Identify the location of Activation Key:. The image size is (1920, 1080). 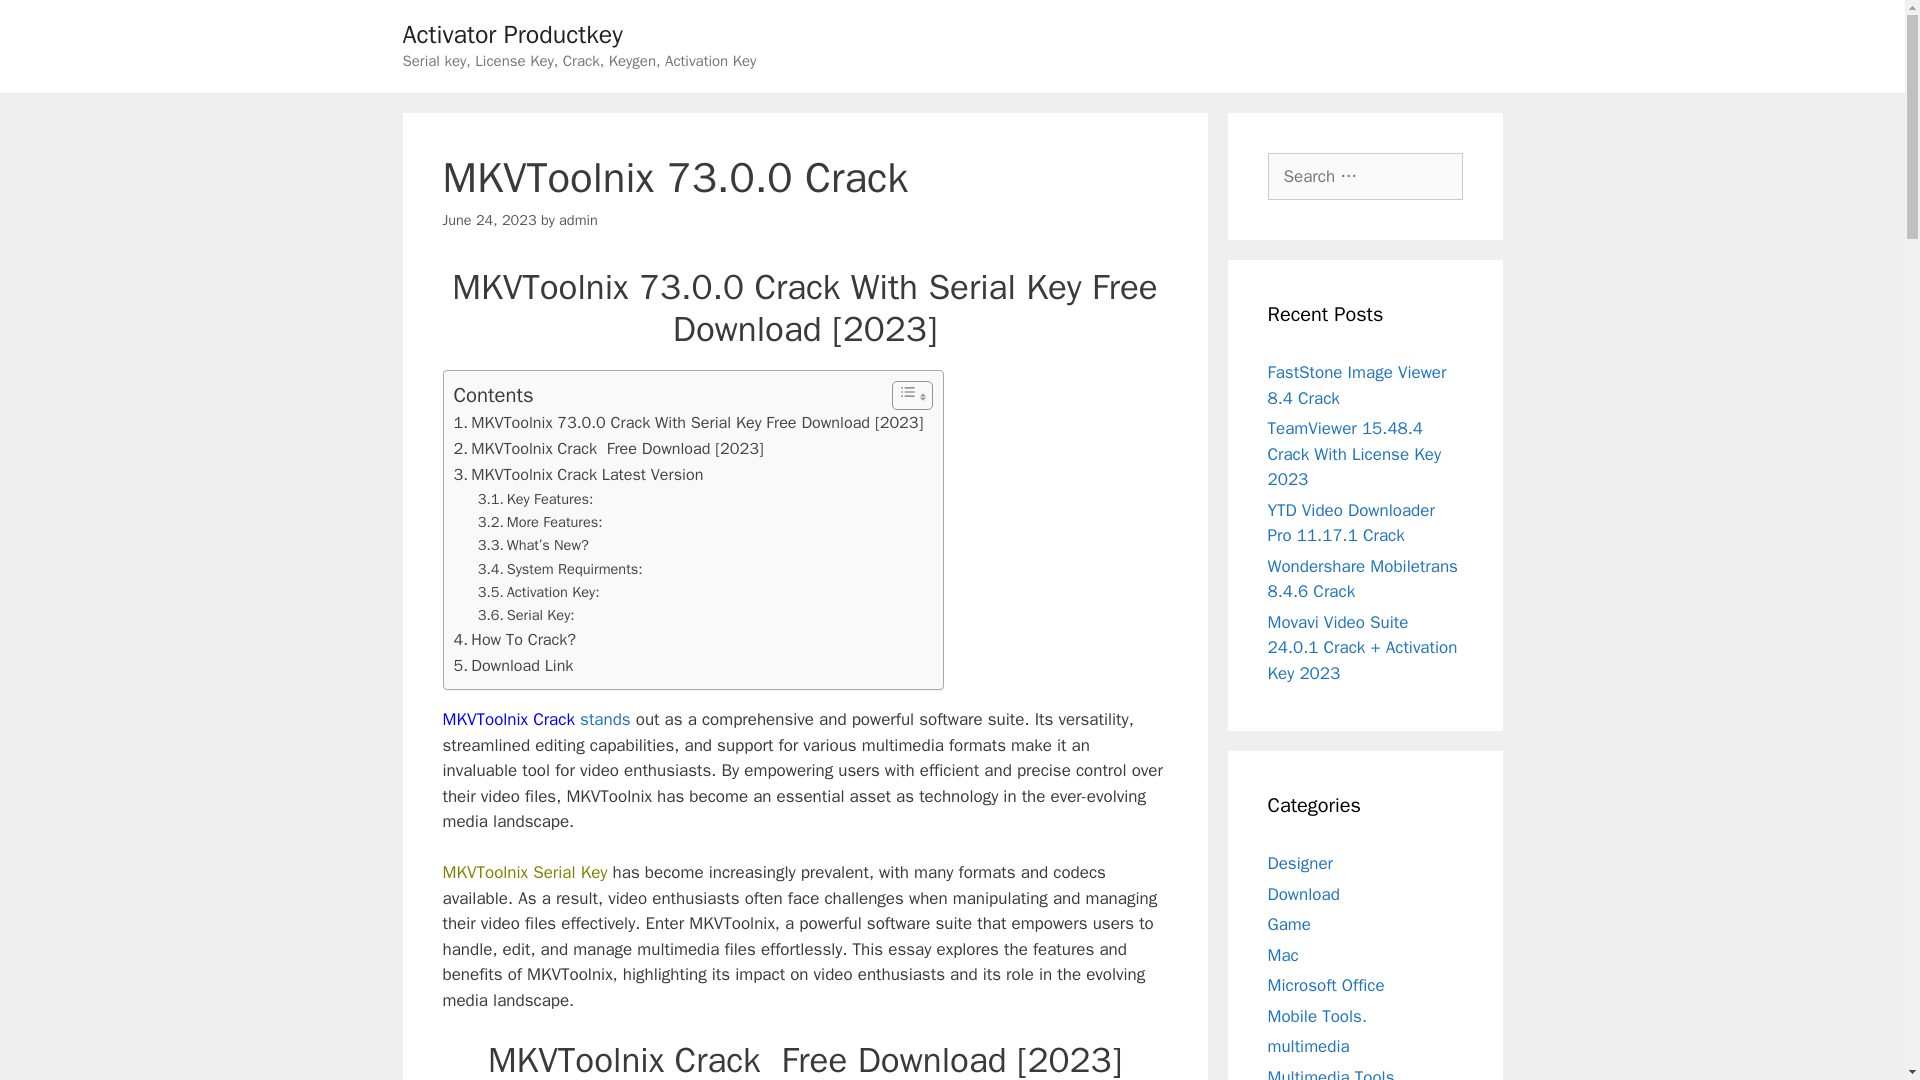
(538, 592).